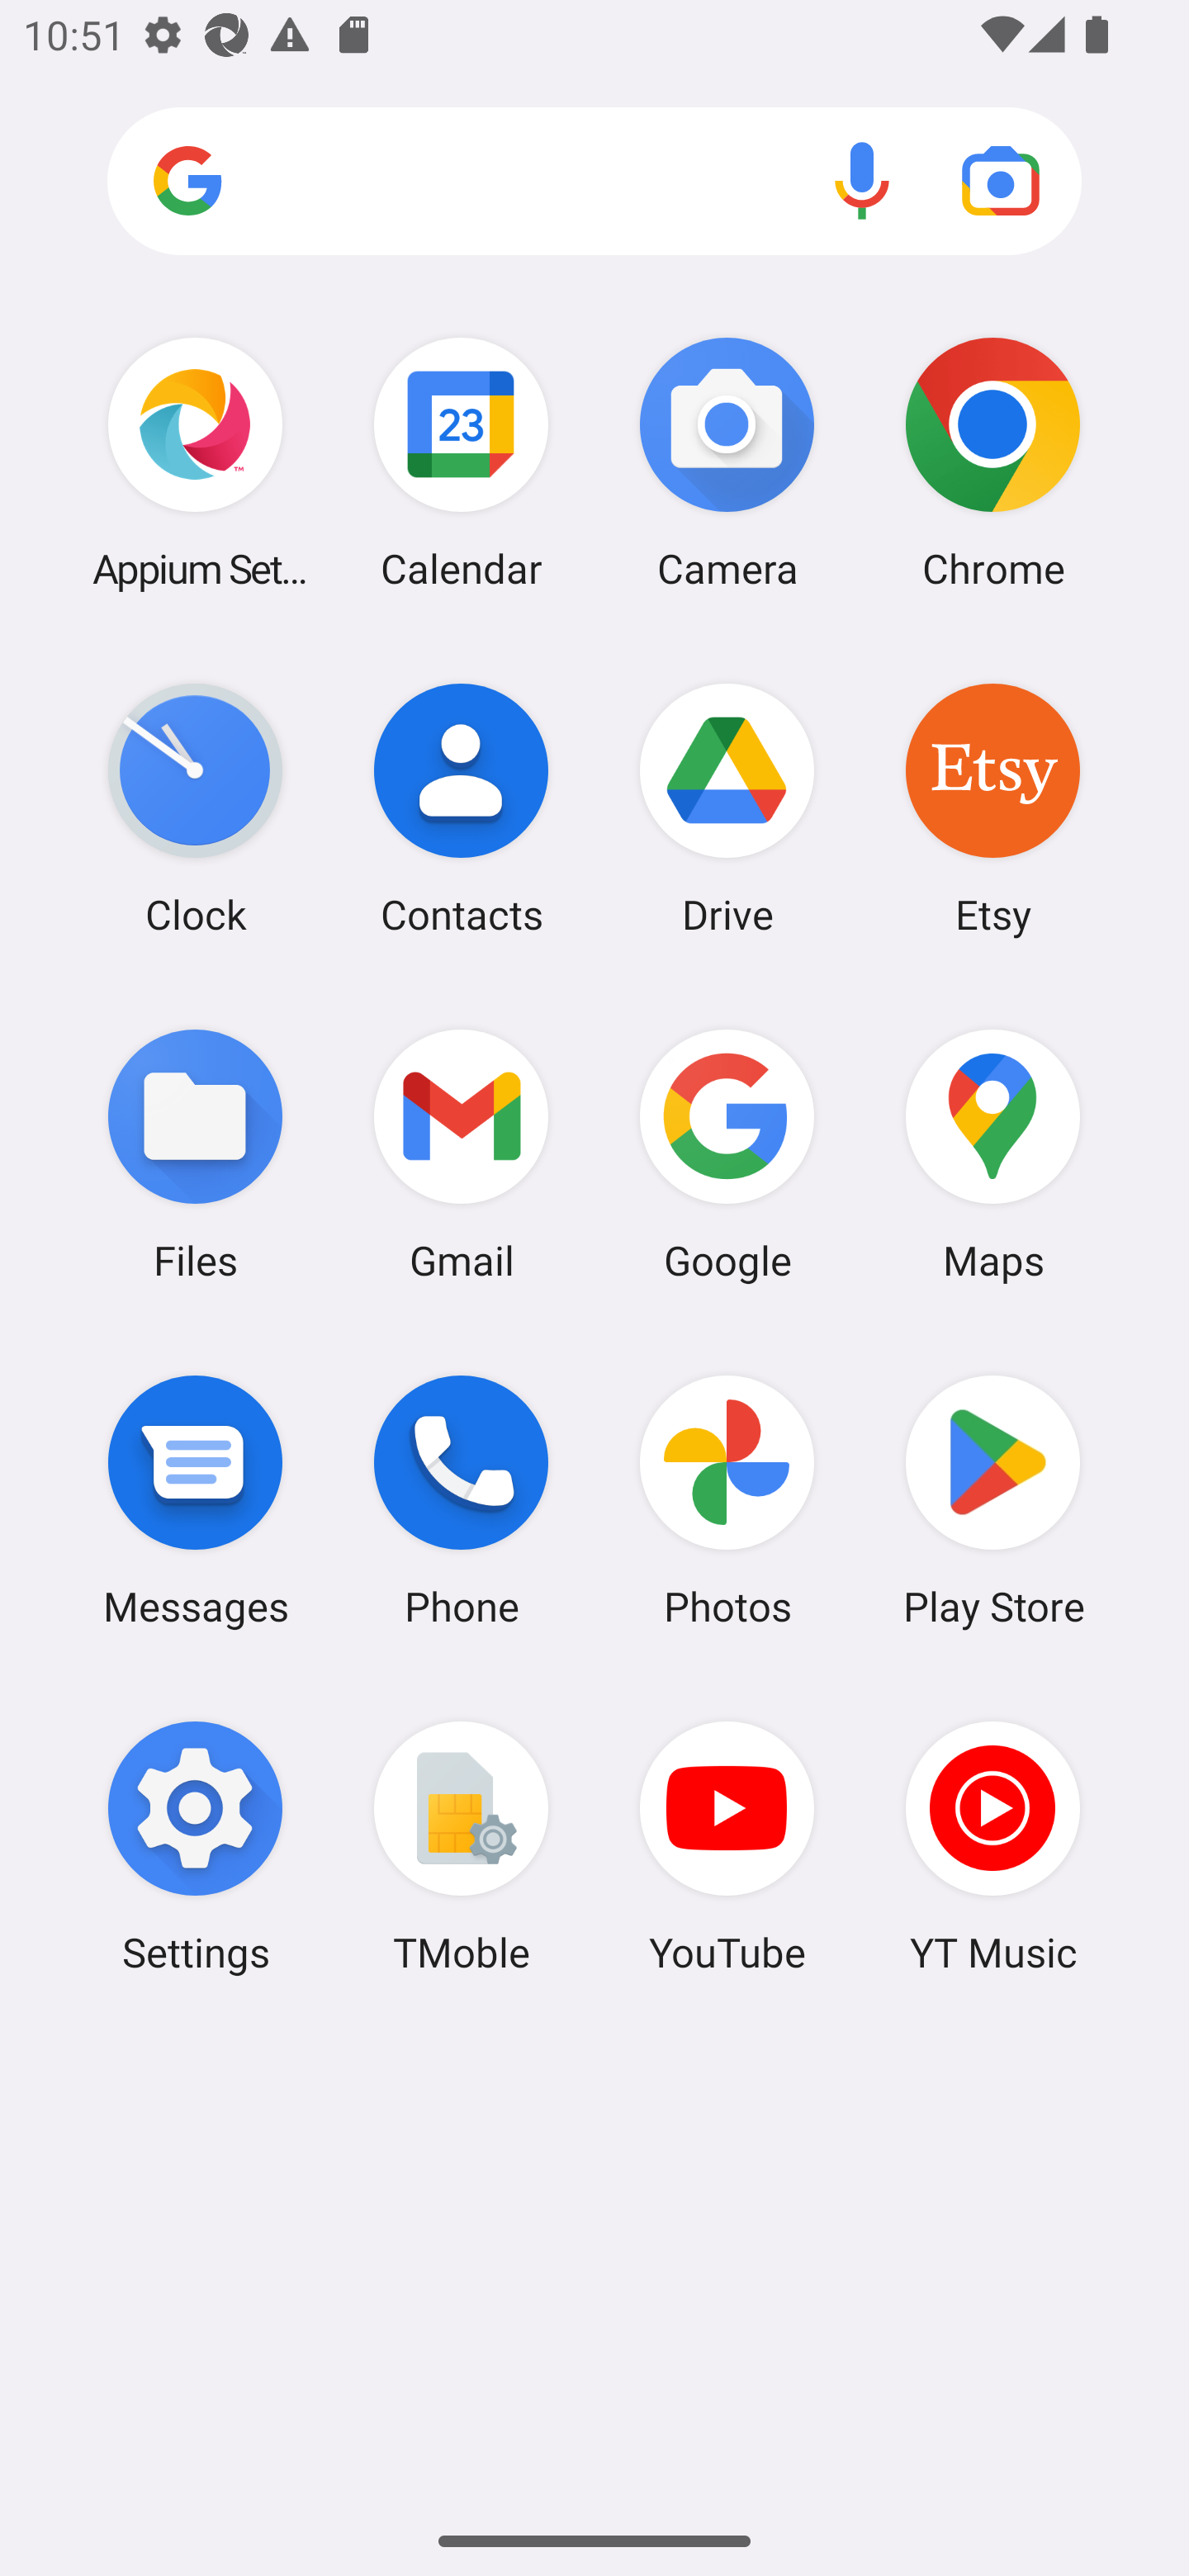 This screenshot has width=1189, height=2576. Describe the element at coordinates (727, 1847) in the screenshot. I see `YouTube` at that location.